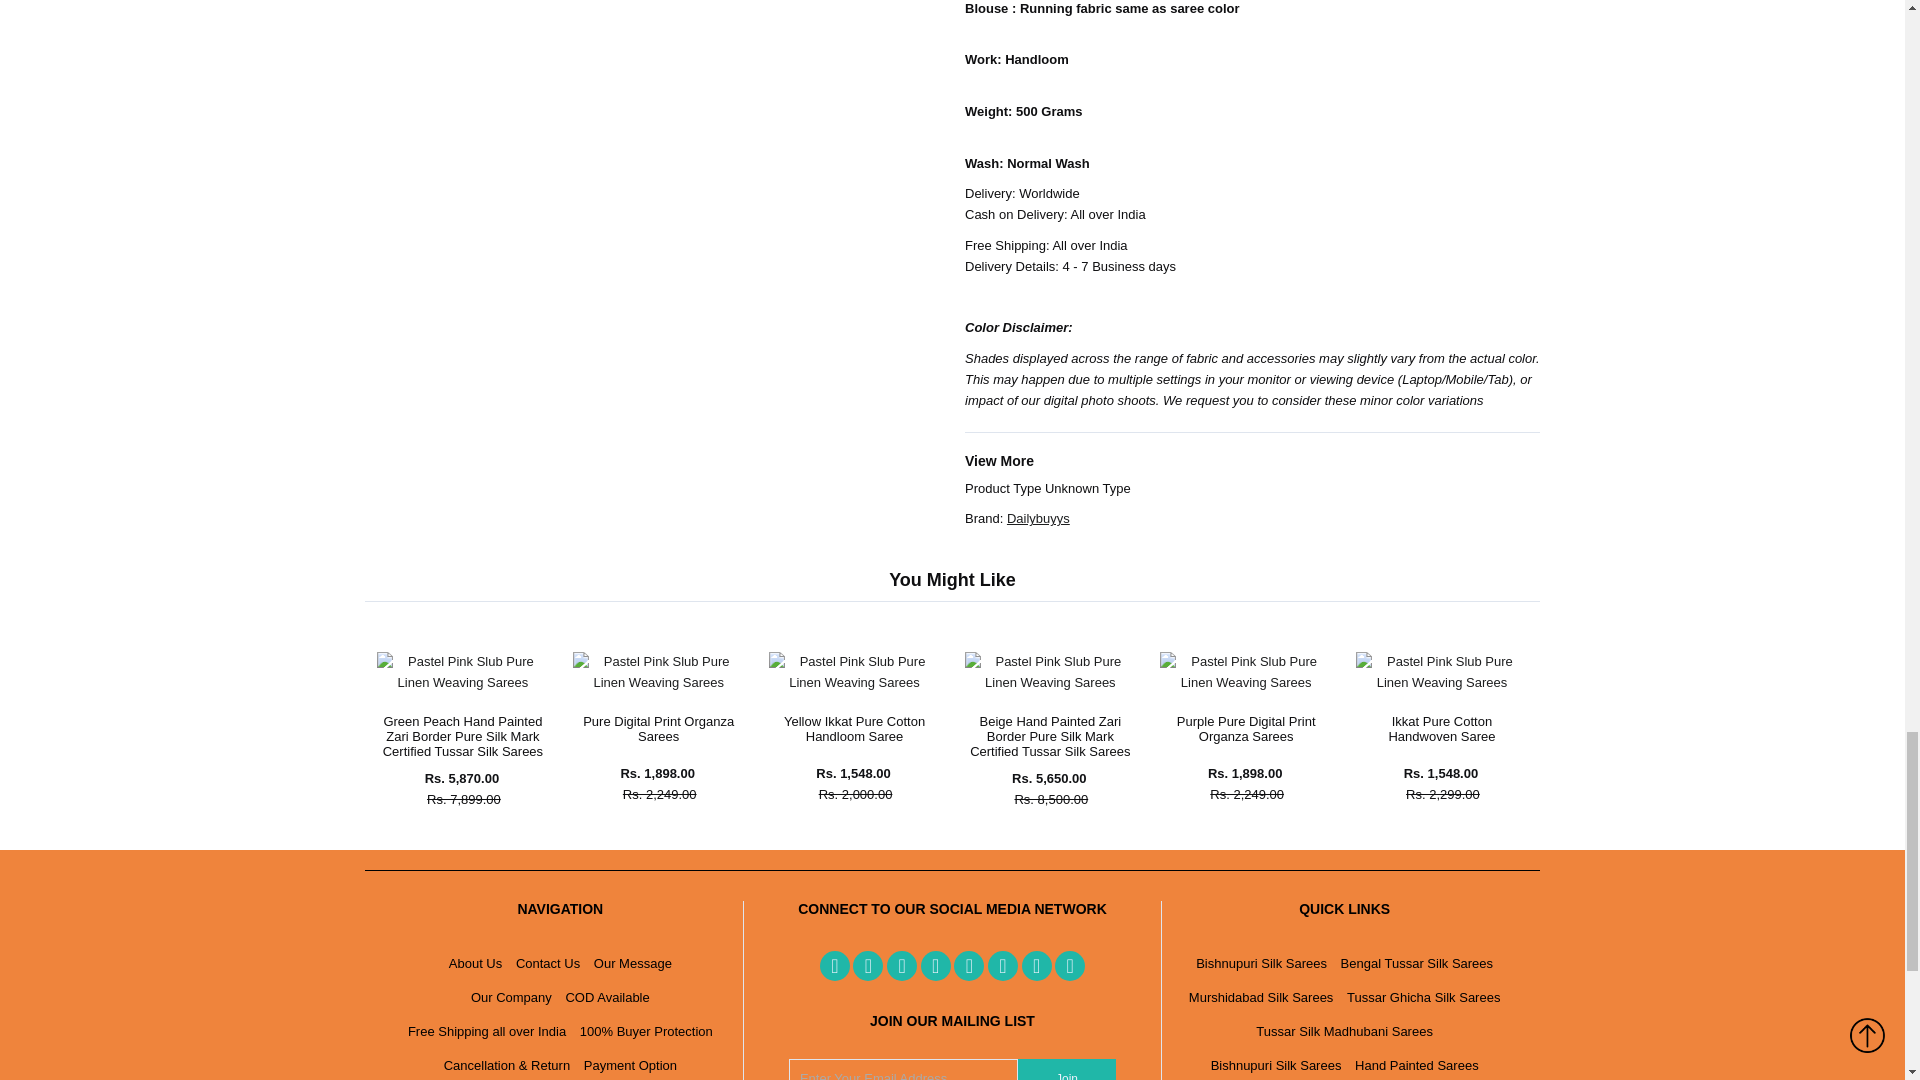 This screenshot has height=1080, width=1920. I want to click on Purple Pure Digital Print Organza Sarees, so click(1244, 682).